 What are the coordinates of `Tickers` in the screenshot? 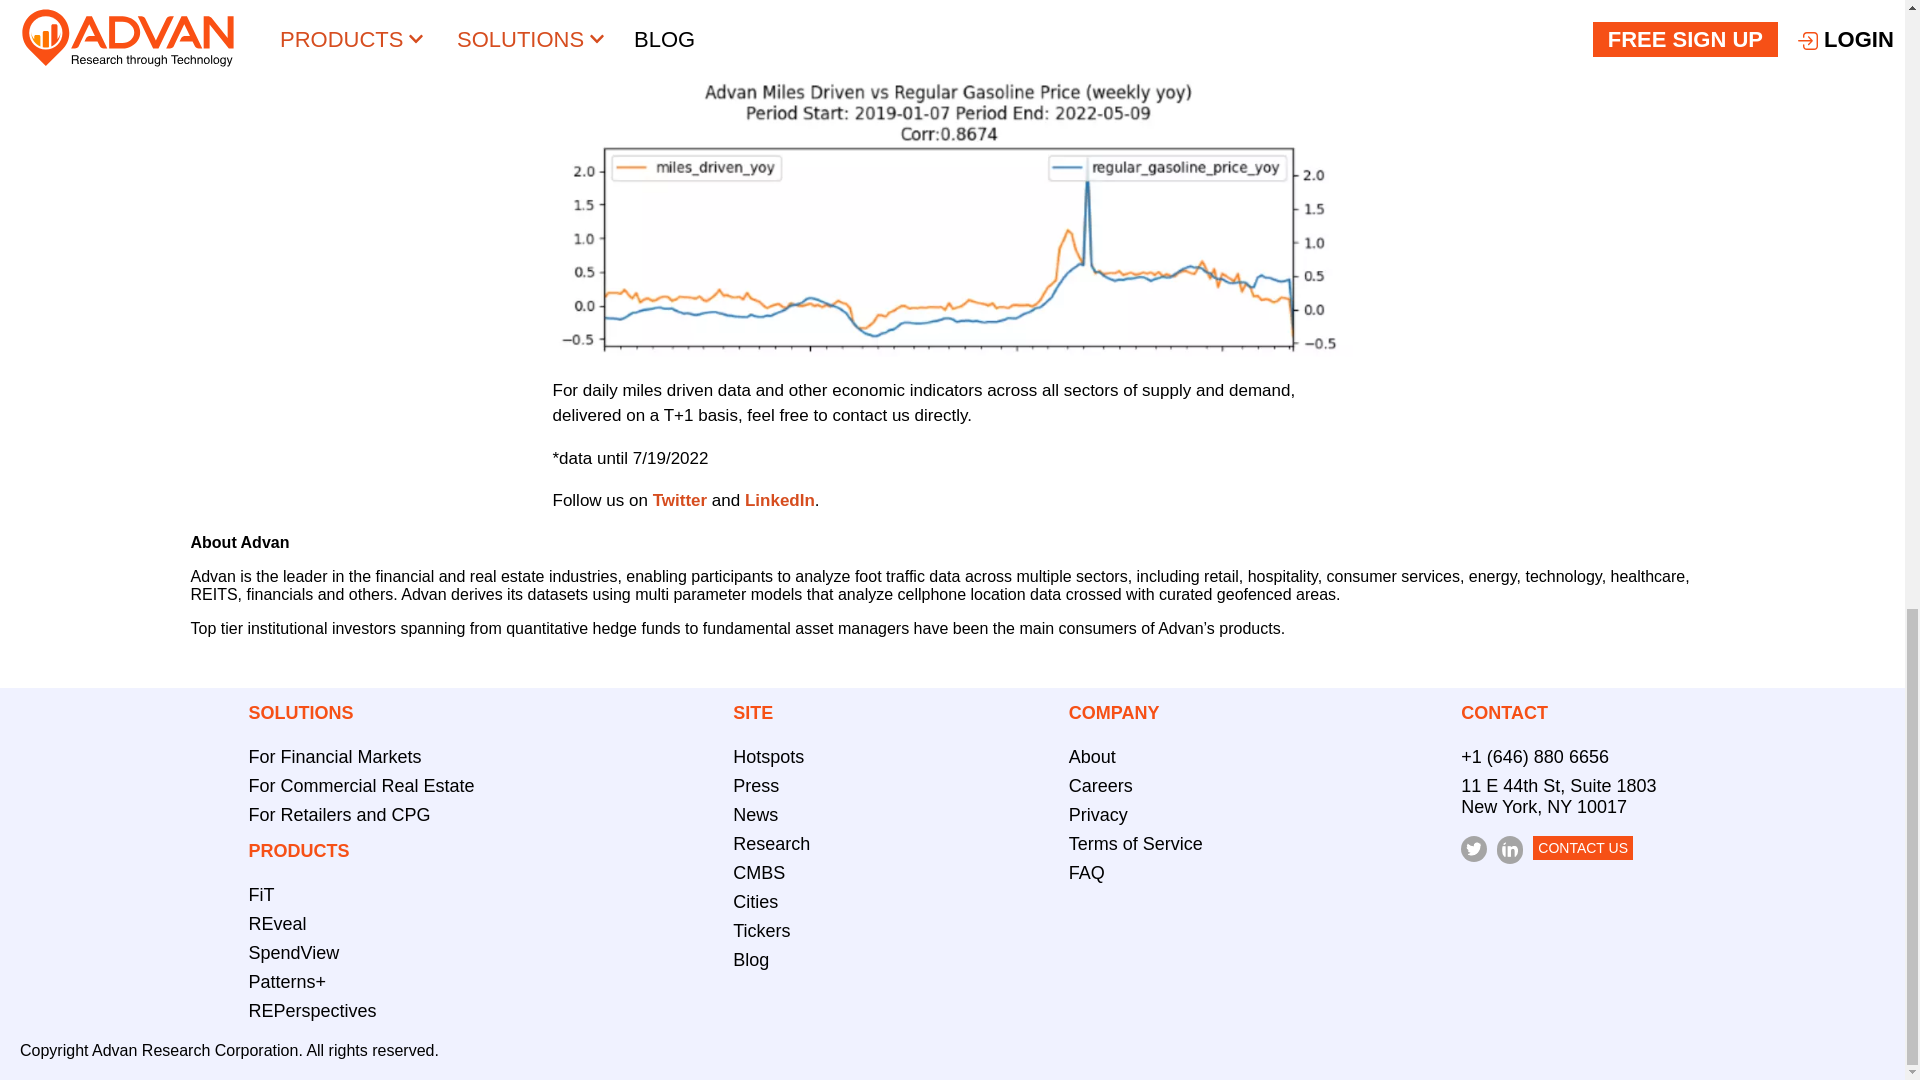 It's located at (761, 930).